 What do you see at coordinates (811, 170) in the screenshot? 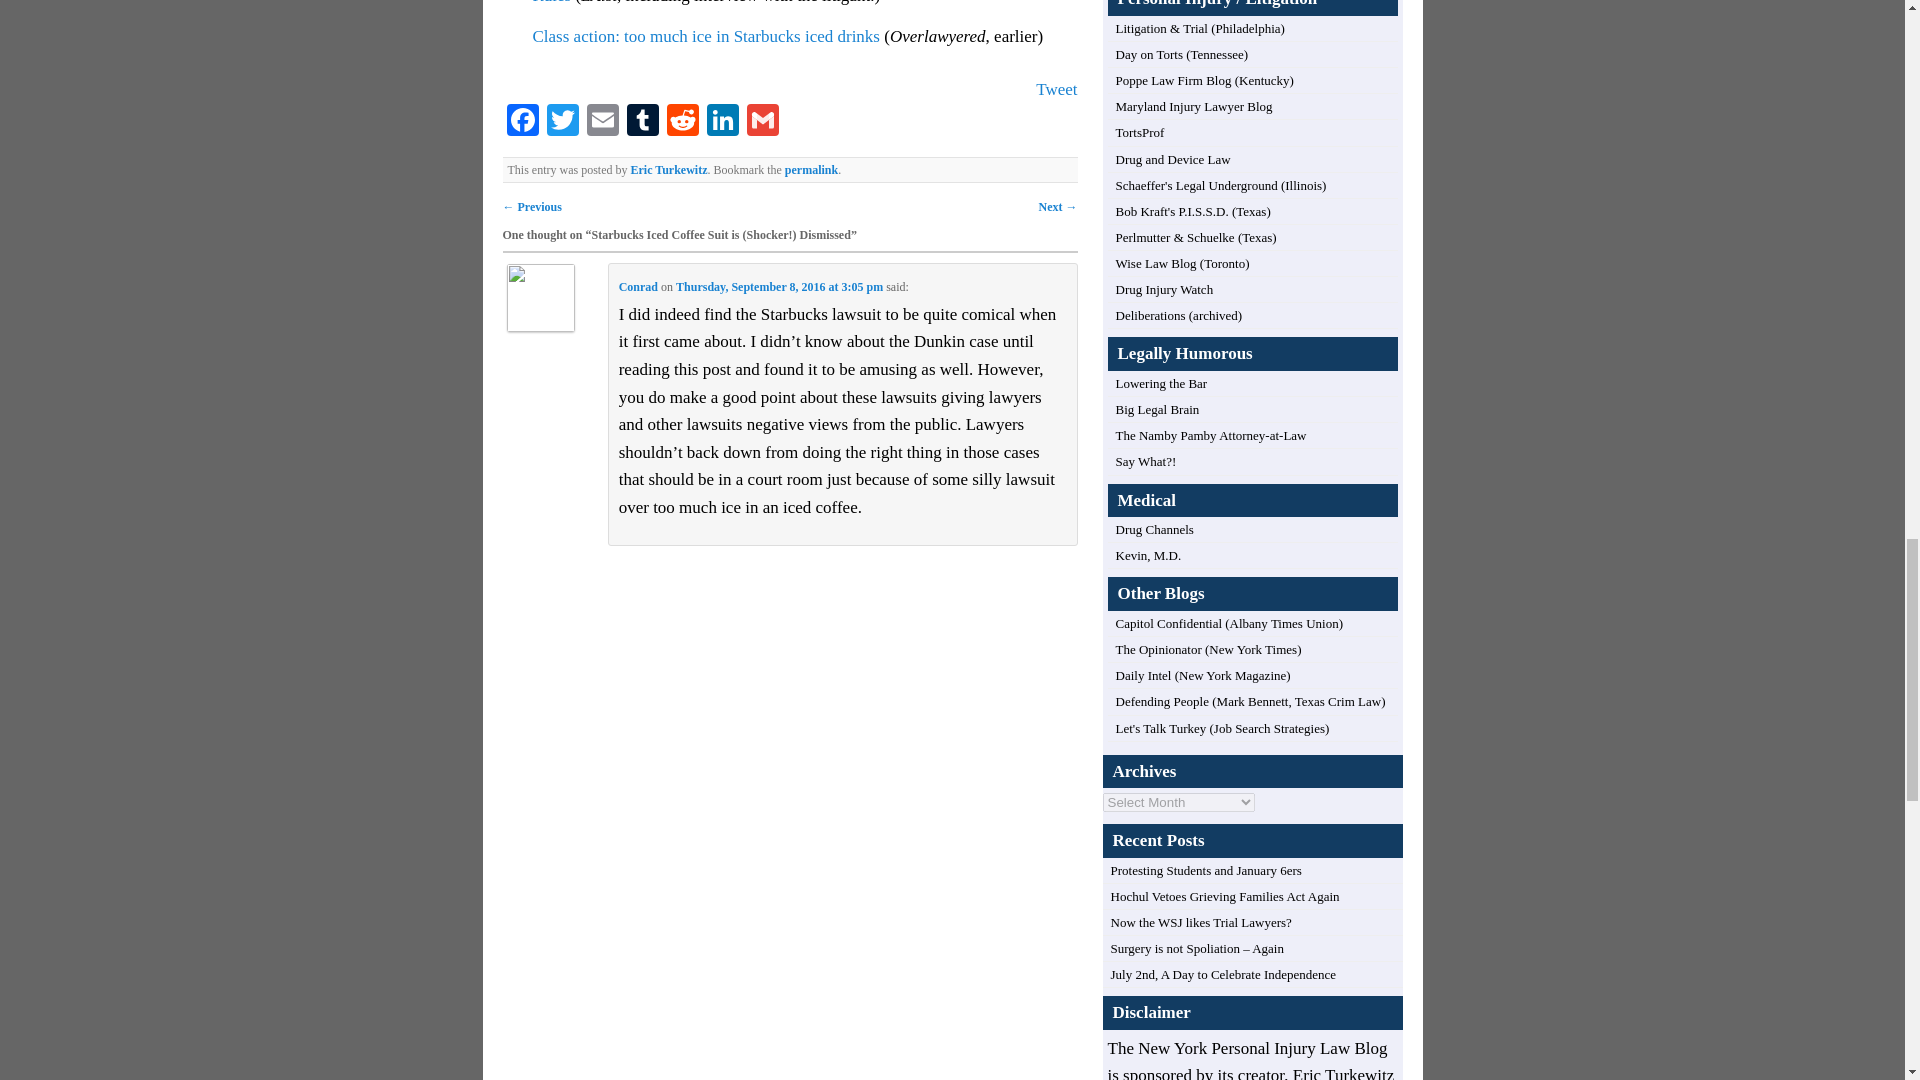
I see `permalink` at bounding box center [811, 170].